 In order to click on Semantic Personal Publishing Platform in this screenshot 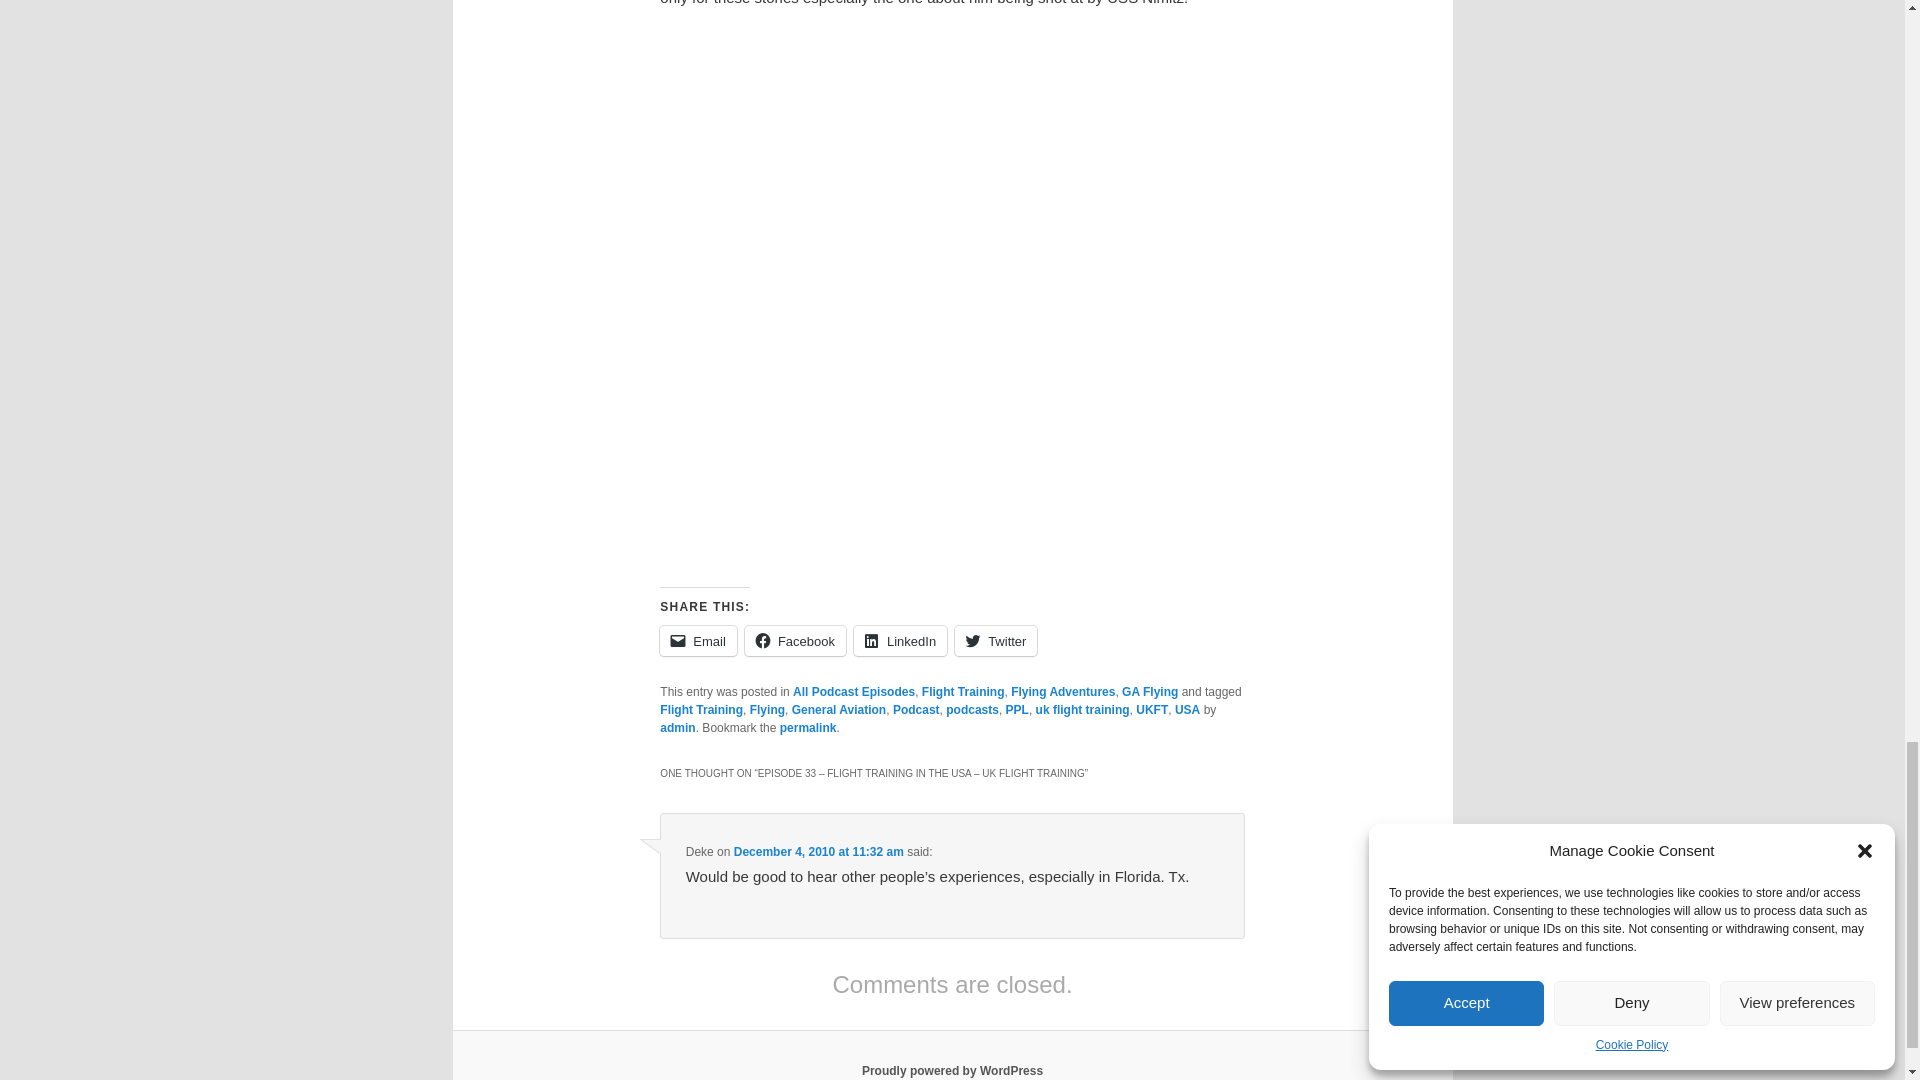, I will do `click(952, 1070)`.